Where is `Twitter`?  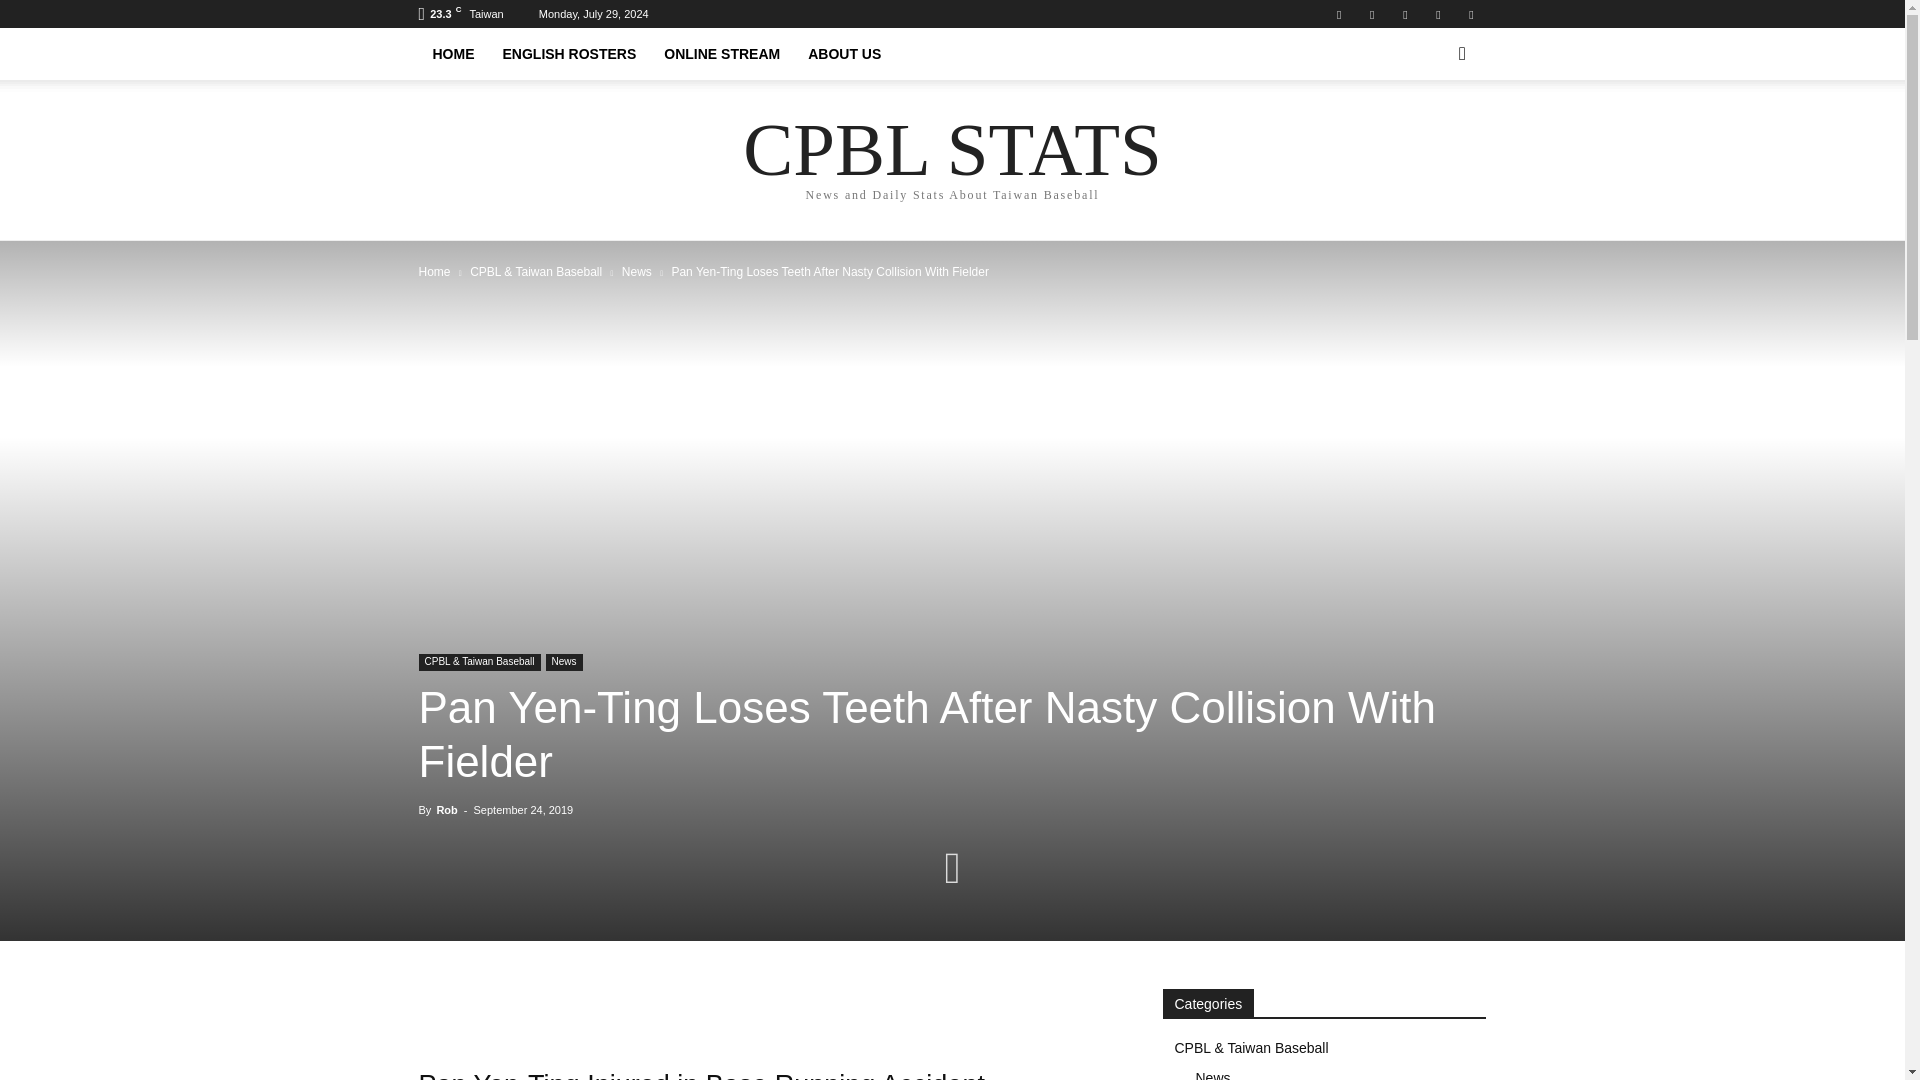 Twitter is located at coordinates (1438, 14).